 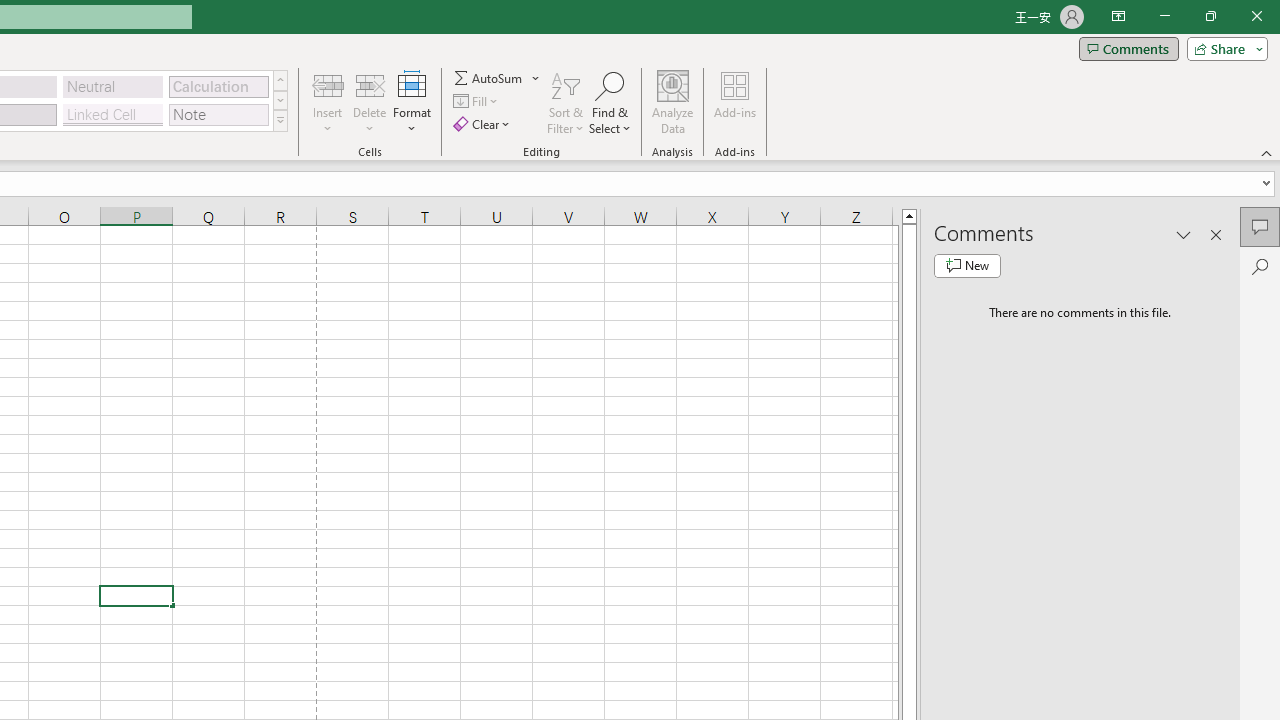 I want to click on Find & Select, so click(x=610, y=102).